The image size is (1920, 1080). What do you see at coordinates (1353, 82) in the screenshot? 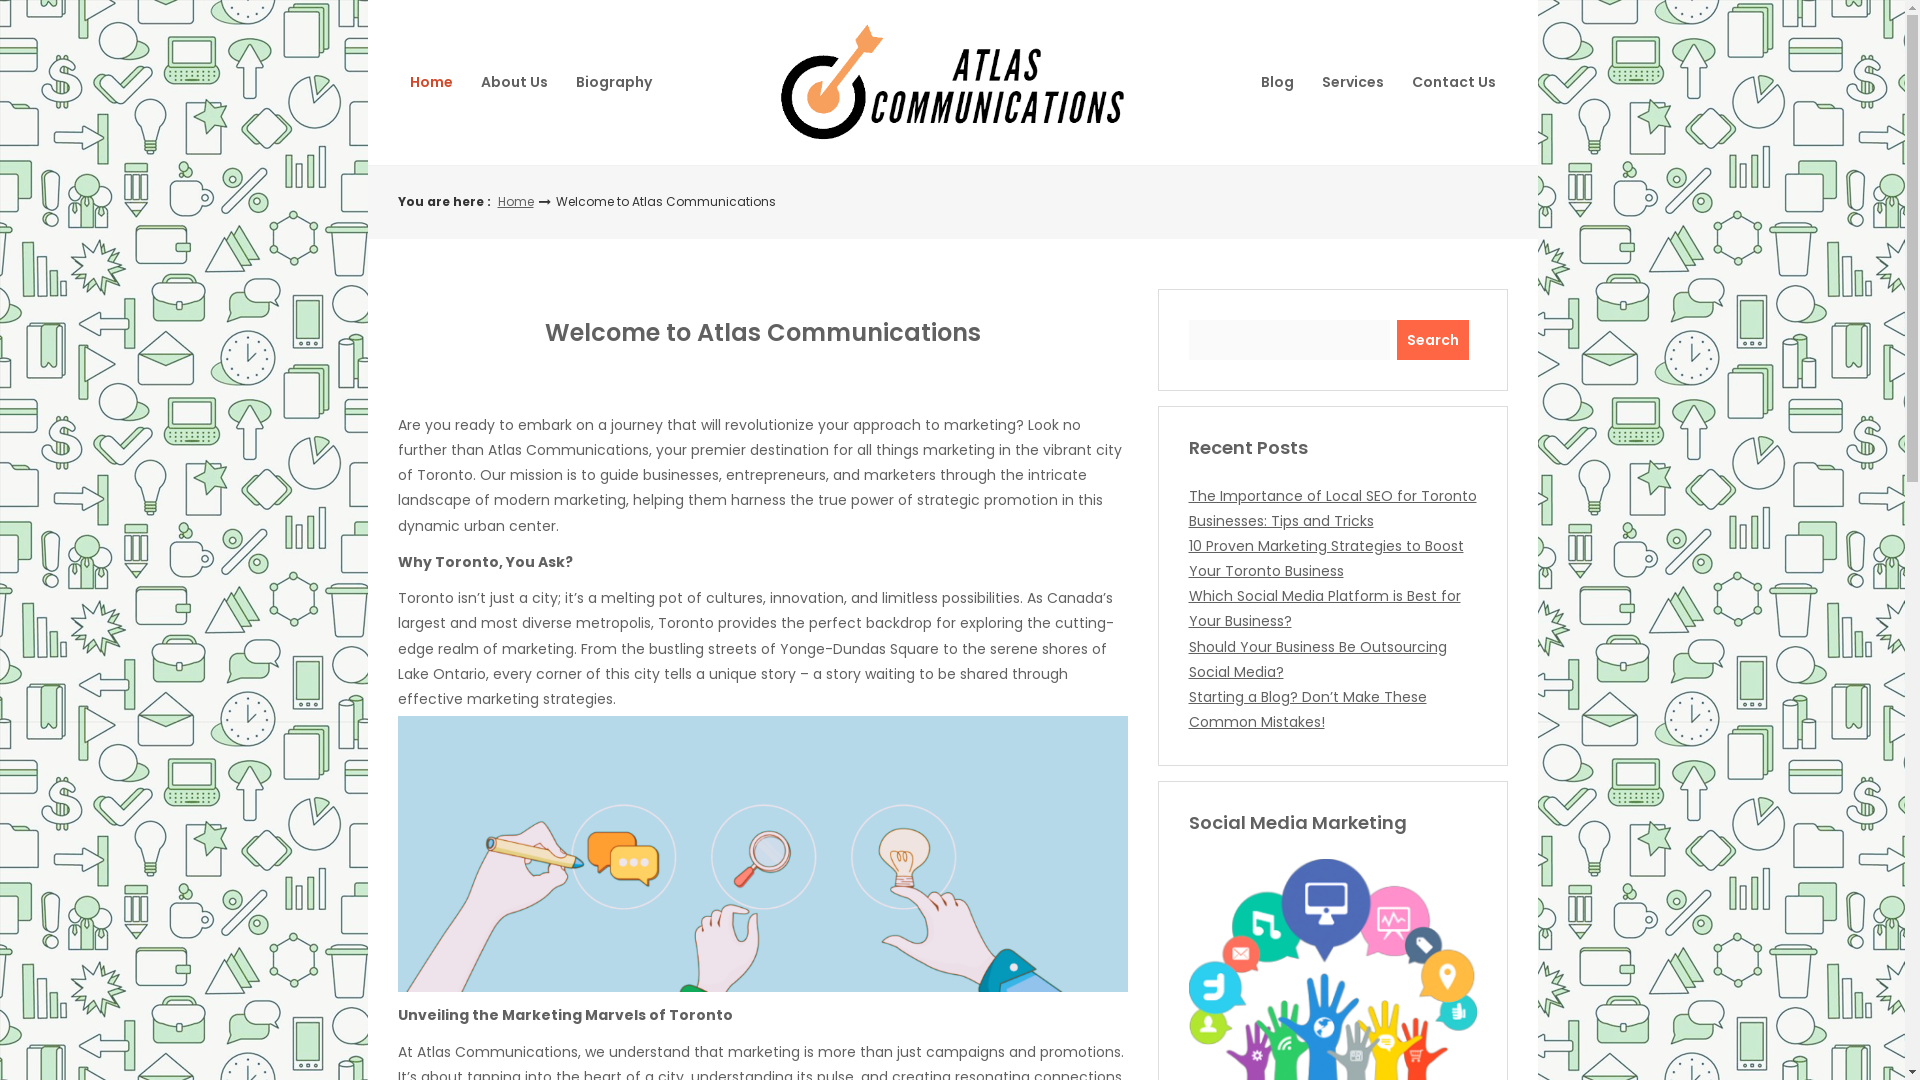
I see `Services` at bounding box center [1353, 82].